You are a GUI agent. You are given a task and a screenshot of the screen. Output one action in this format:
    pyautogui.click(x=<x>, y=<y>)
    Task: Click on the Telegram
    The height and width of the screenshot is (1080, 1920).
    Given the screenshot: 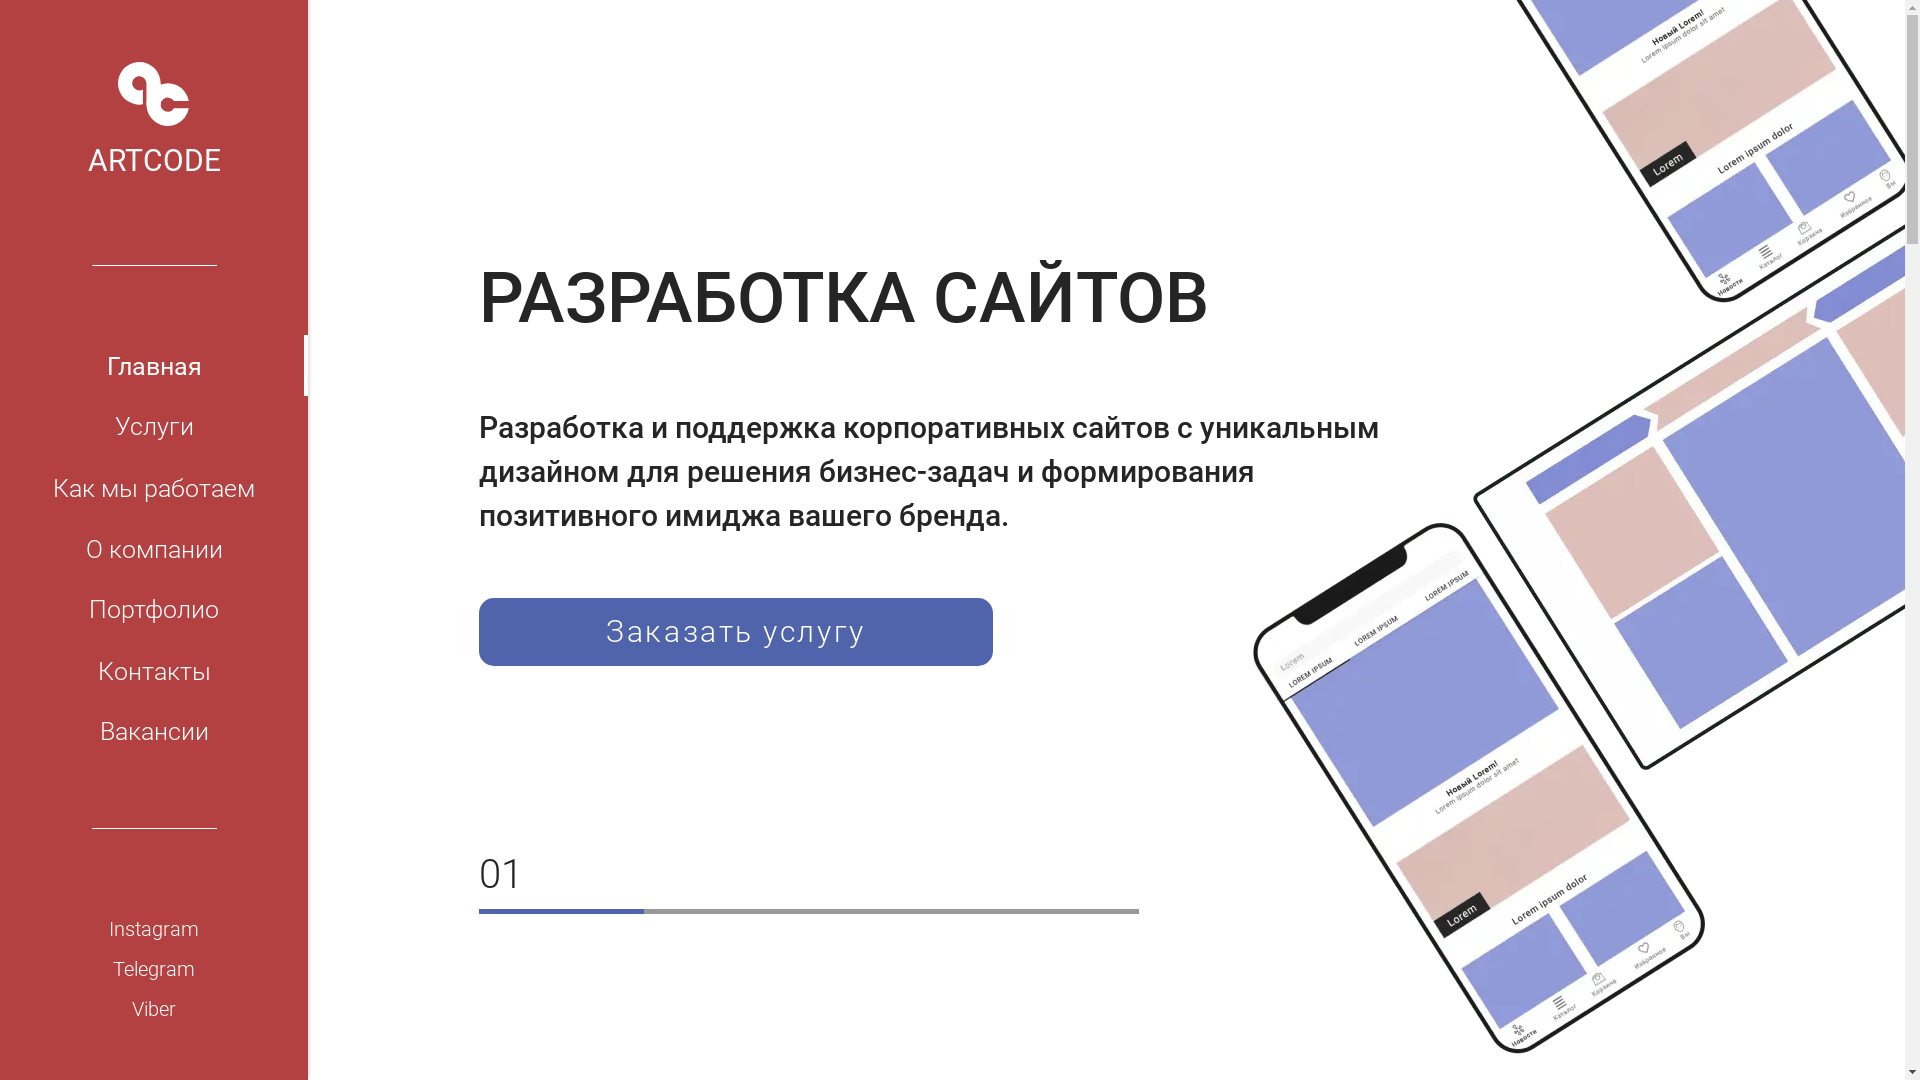 What is the action you would take?
    pyautogui.click(x=154, y=969)
    